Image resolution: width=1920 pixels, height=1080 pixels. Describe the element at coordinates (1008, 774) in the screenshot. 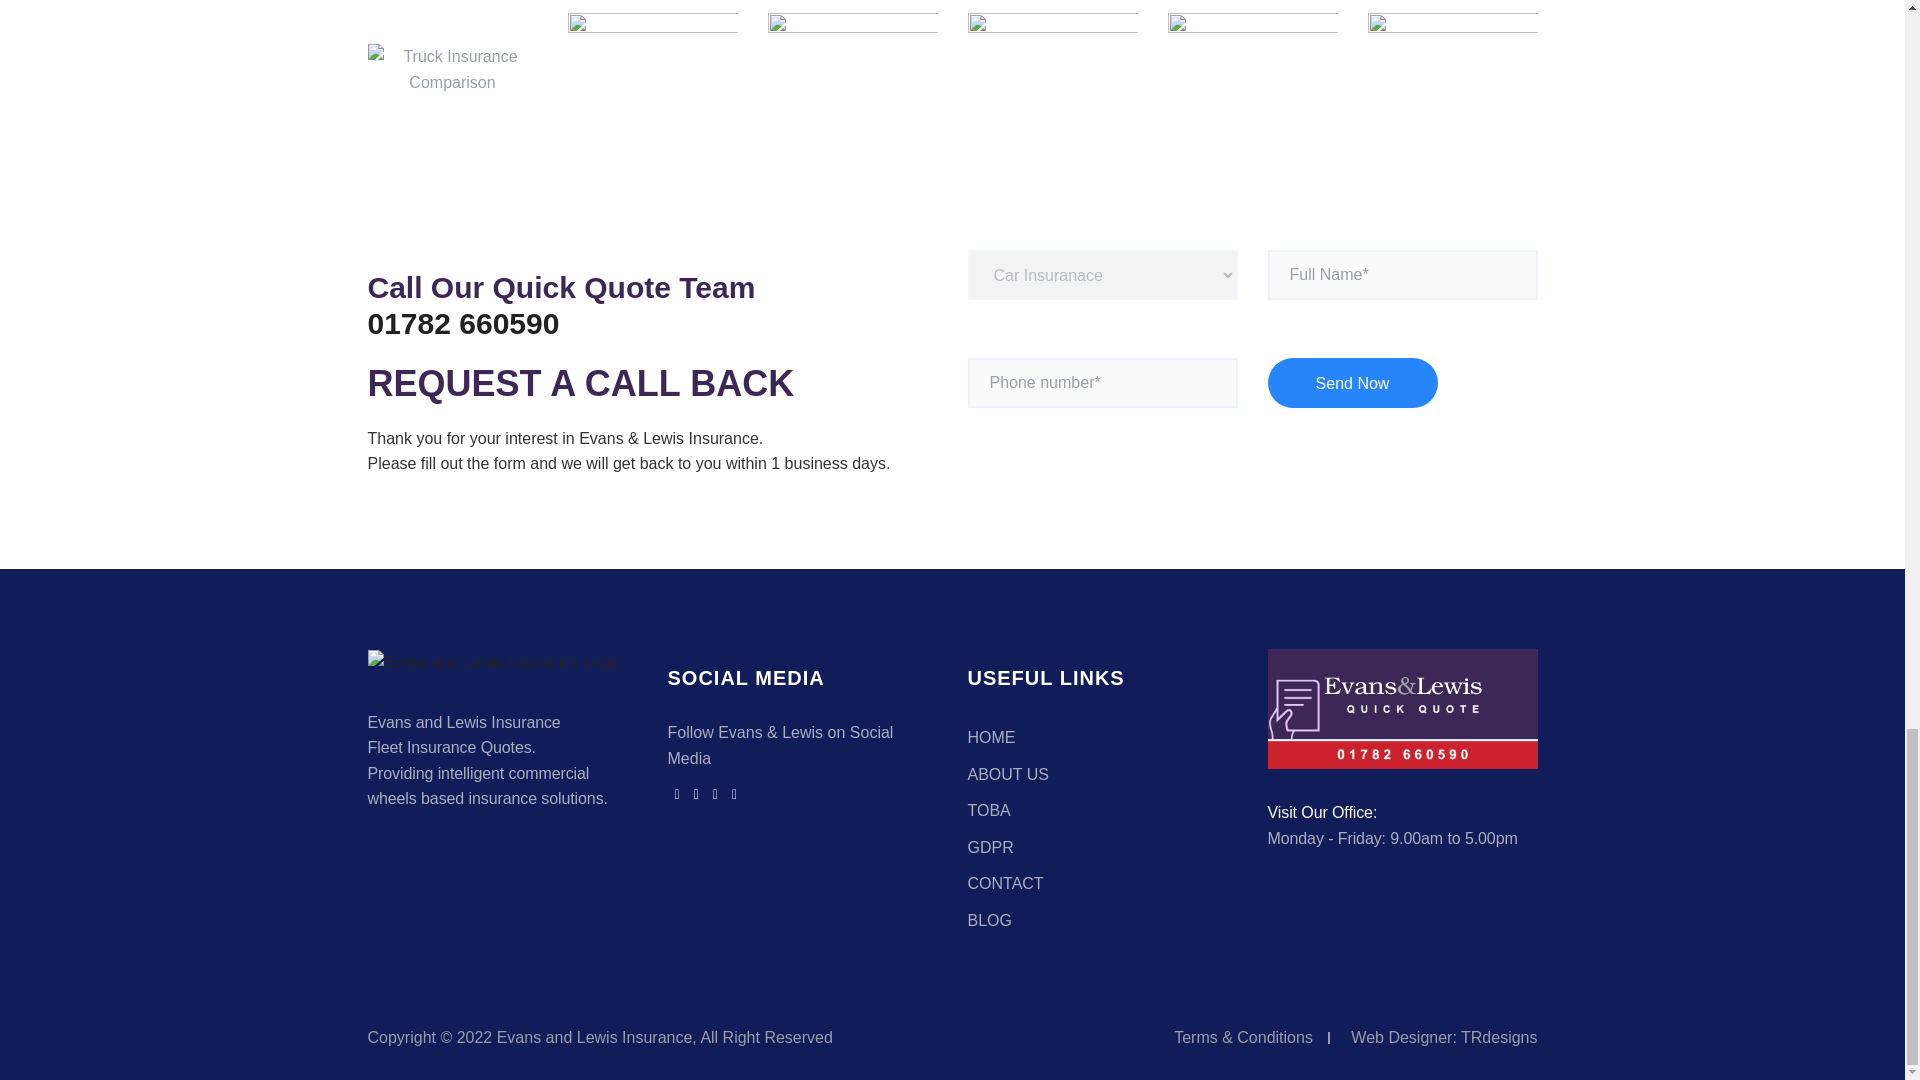

I see `ABOUT US` at that location.